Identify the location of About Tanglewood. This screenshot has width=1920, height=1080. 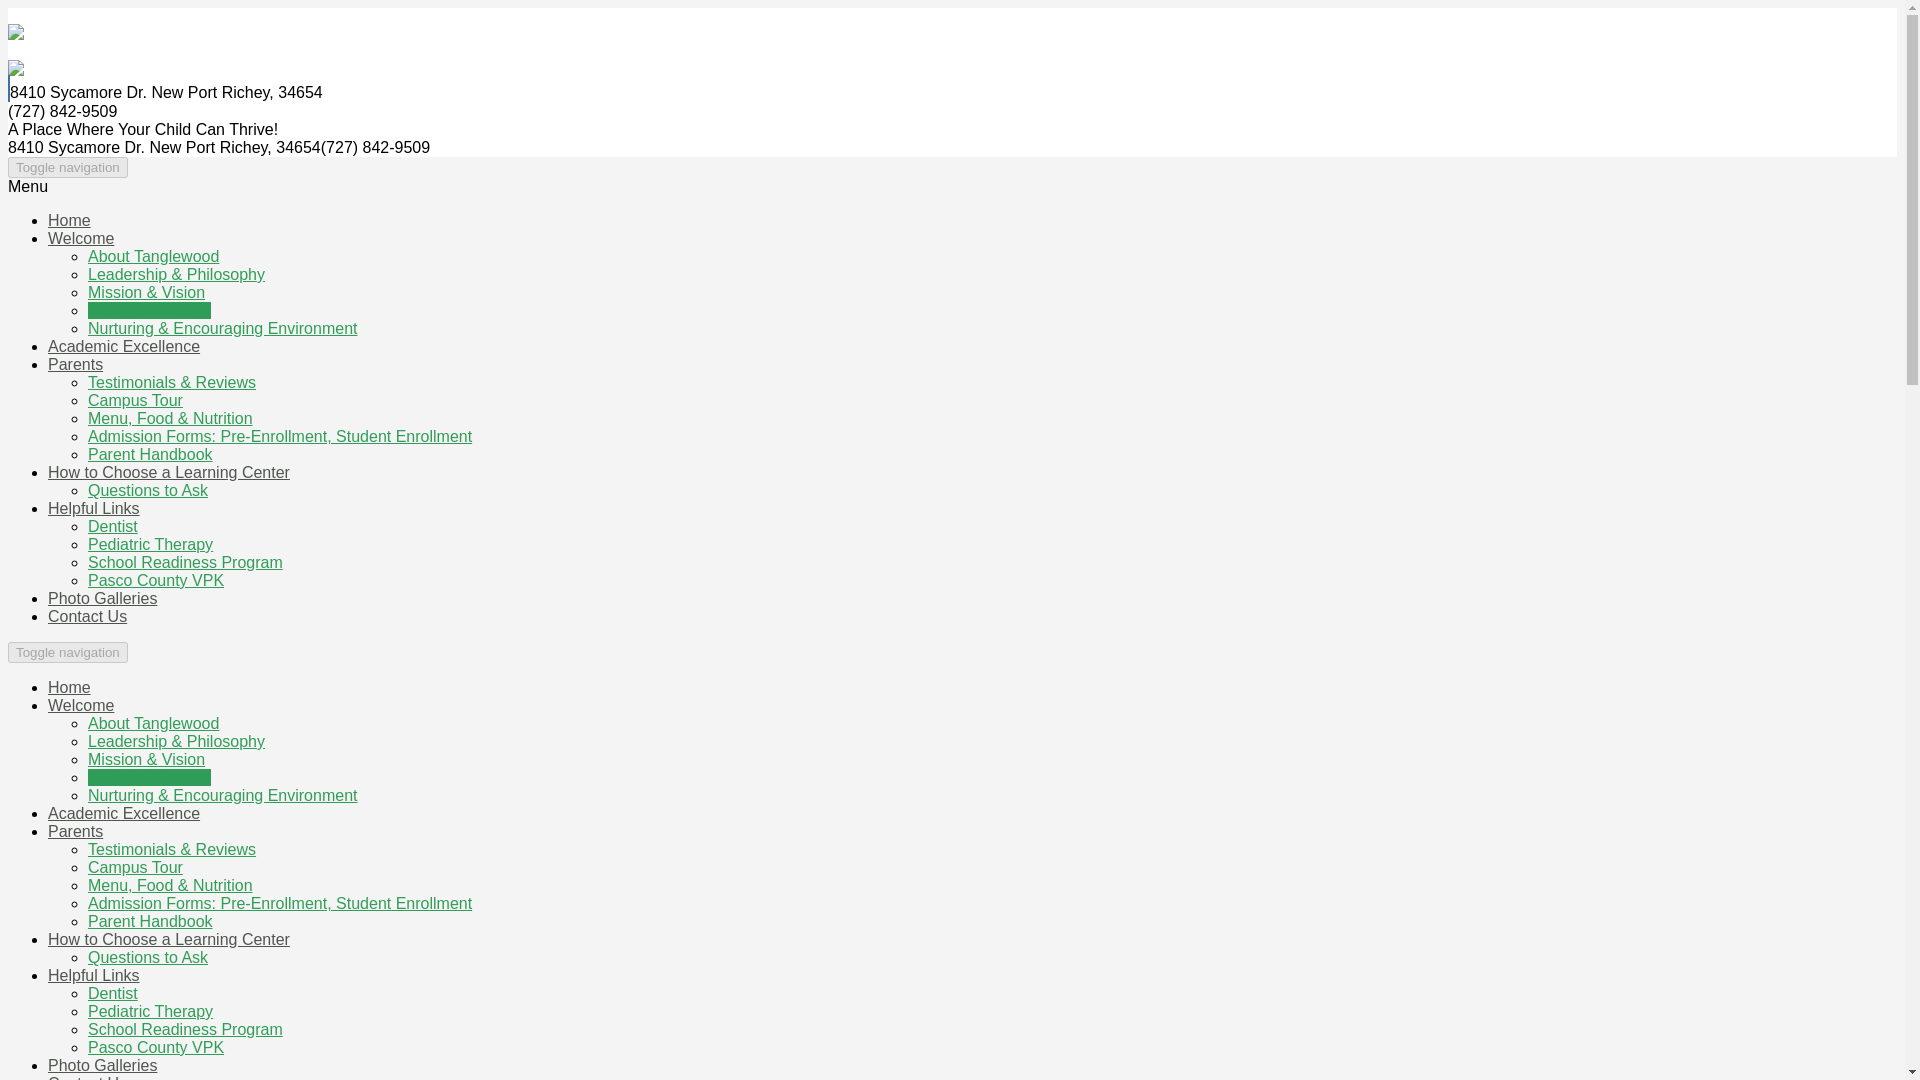
(153, 256).